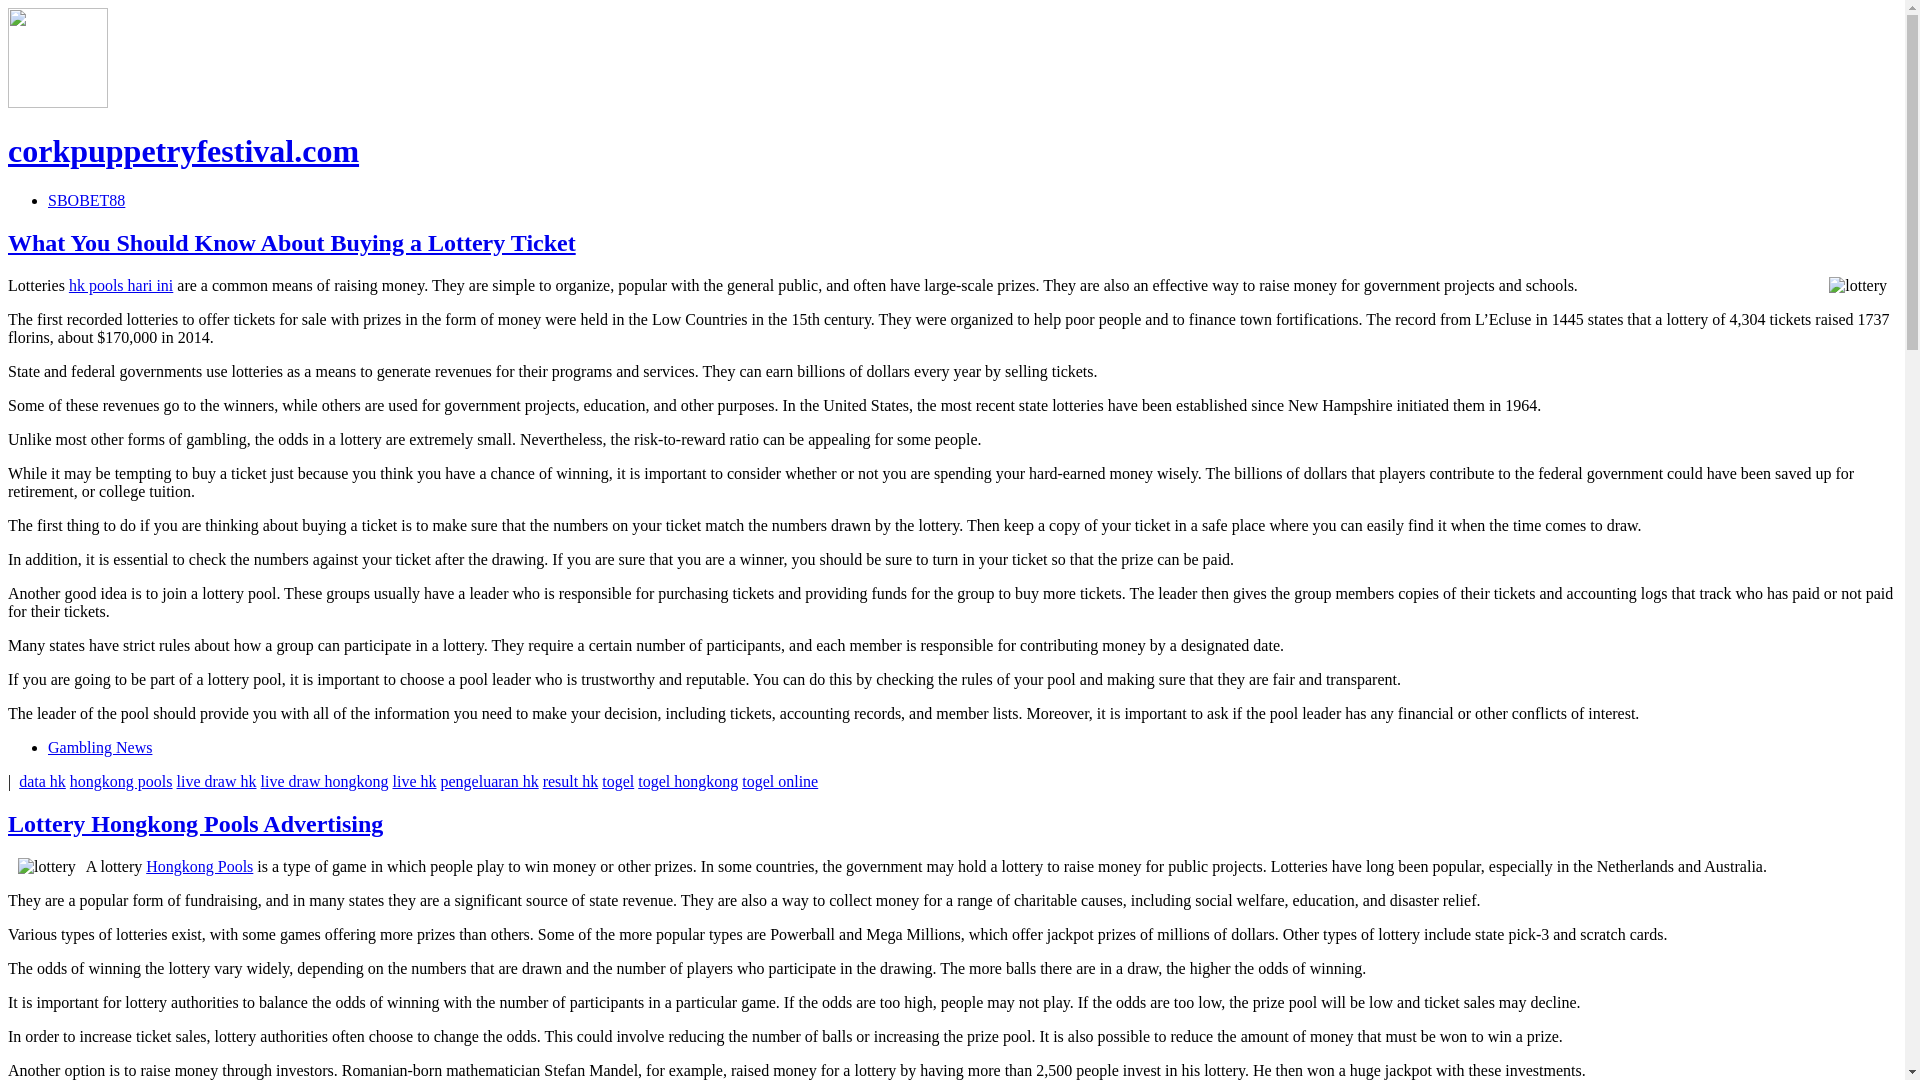 This screenshot has height=1080, width=1920. I want to click on corkpuppetryfestival.com, so click(183, 150).